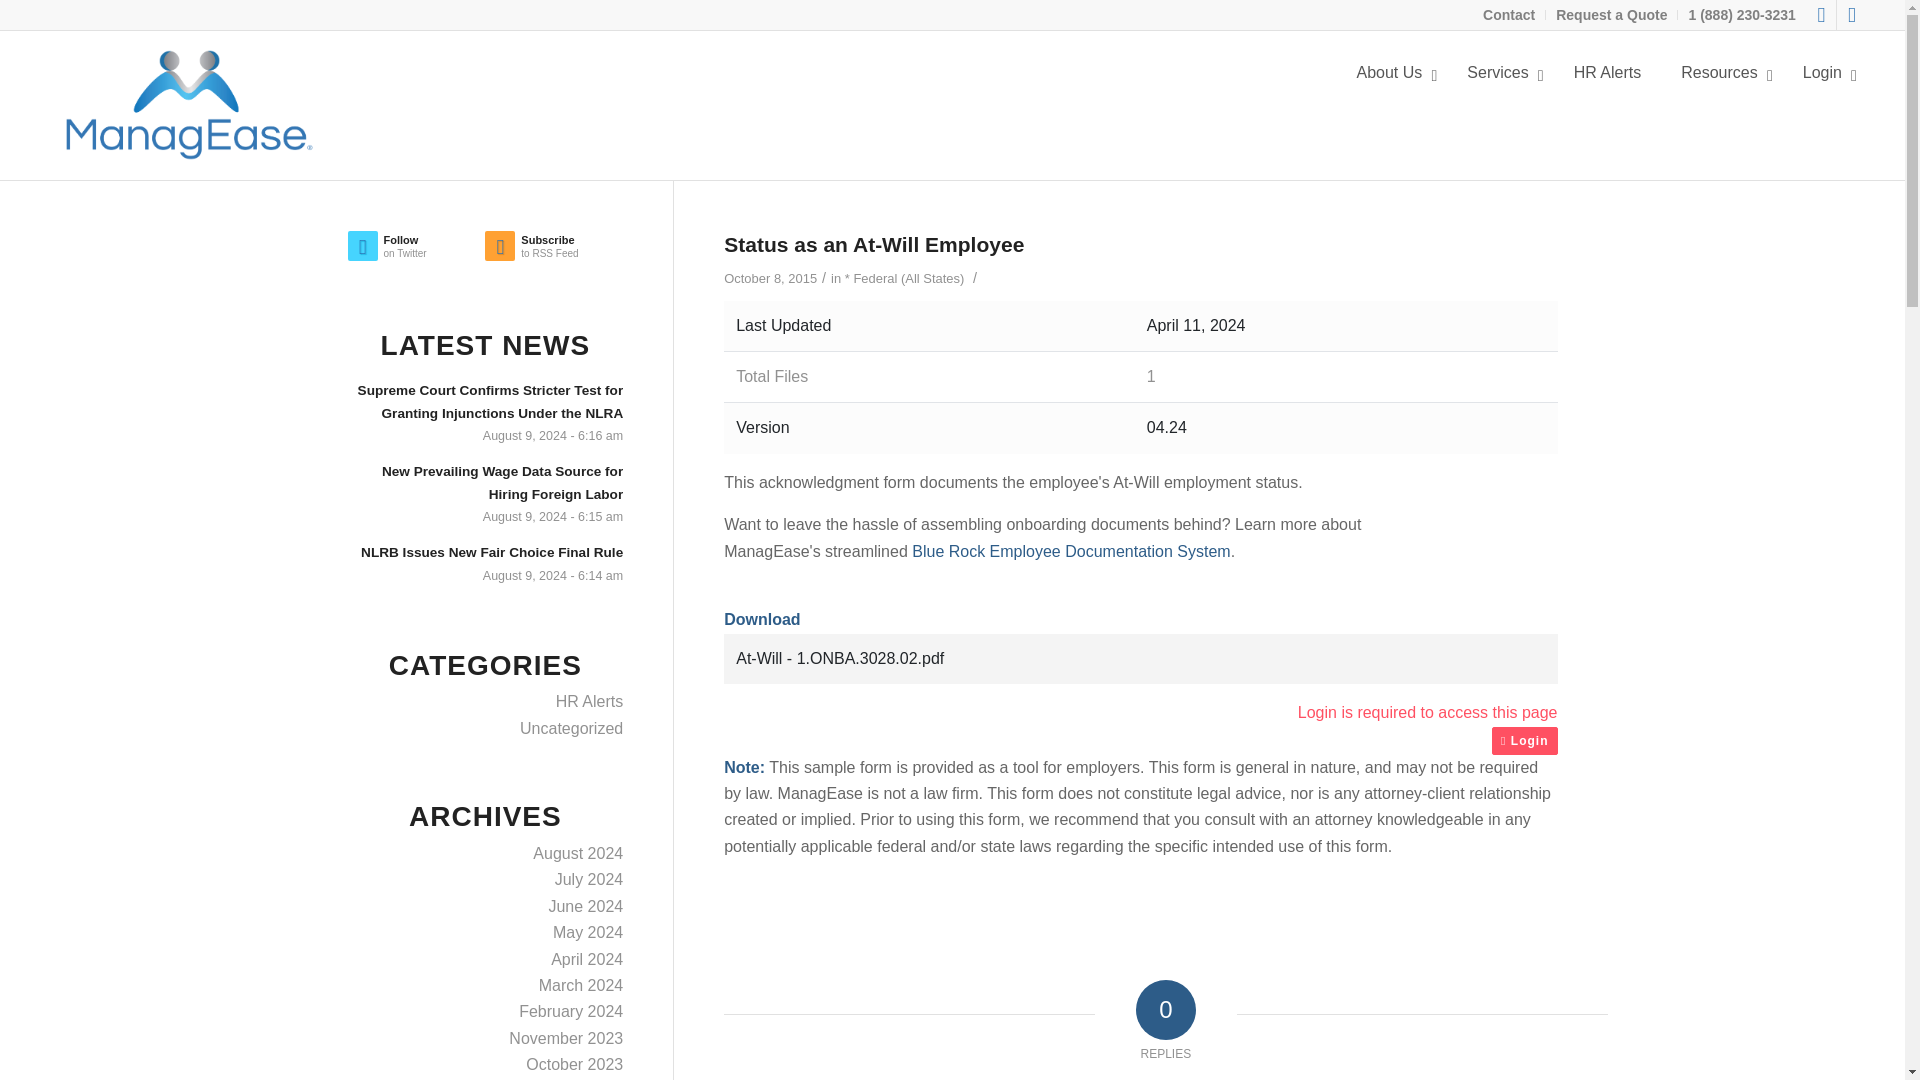 Image resolution: width=1920 pixels, height=1080 pixels. I want to click on New Prevailing Wage Data Source for Hiring Foreign Labor, so click(486, 493).